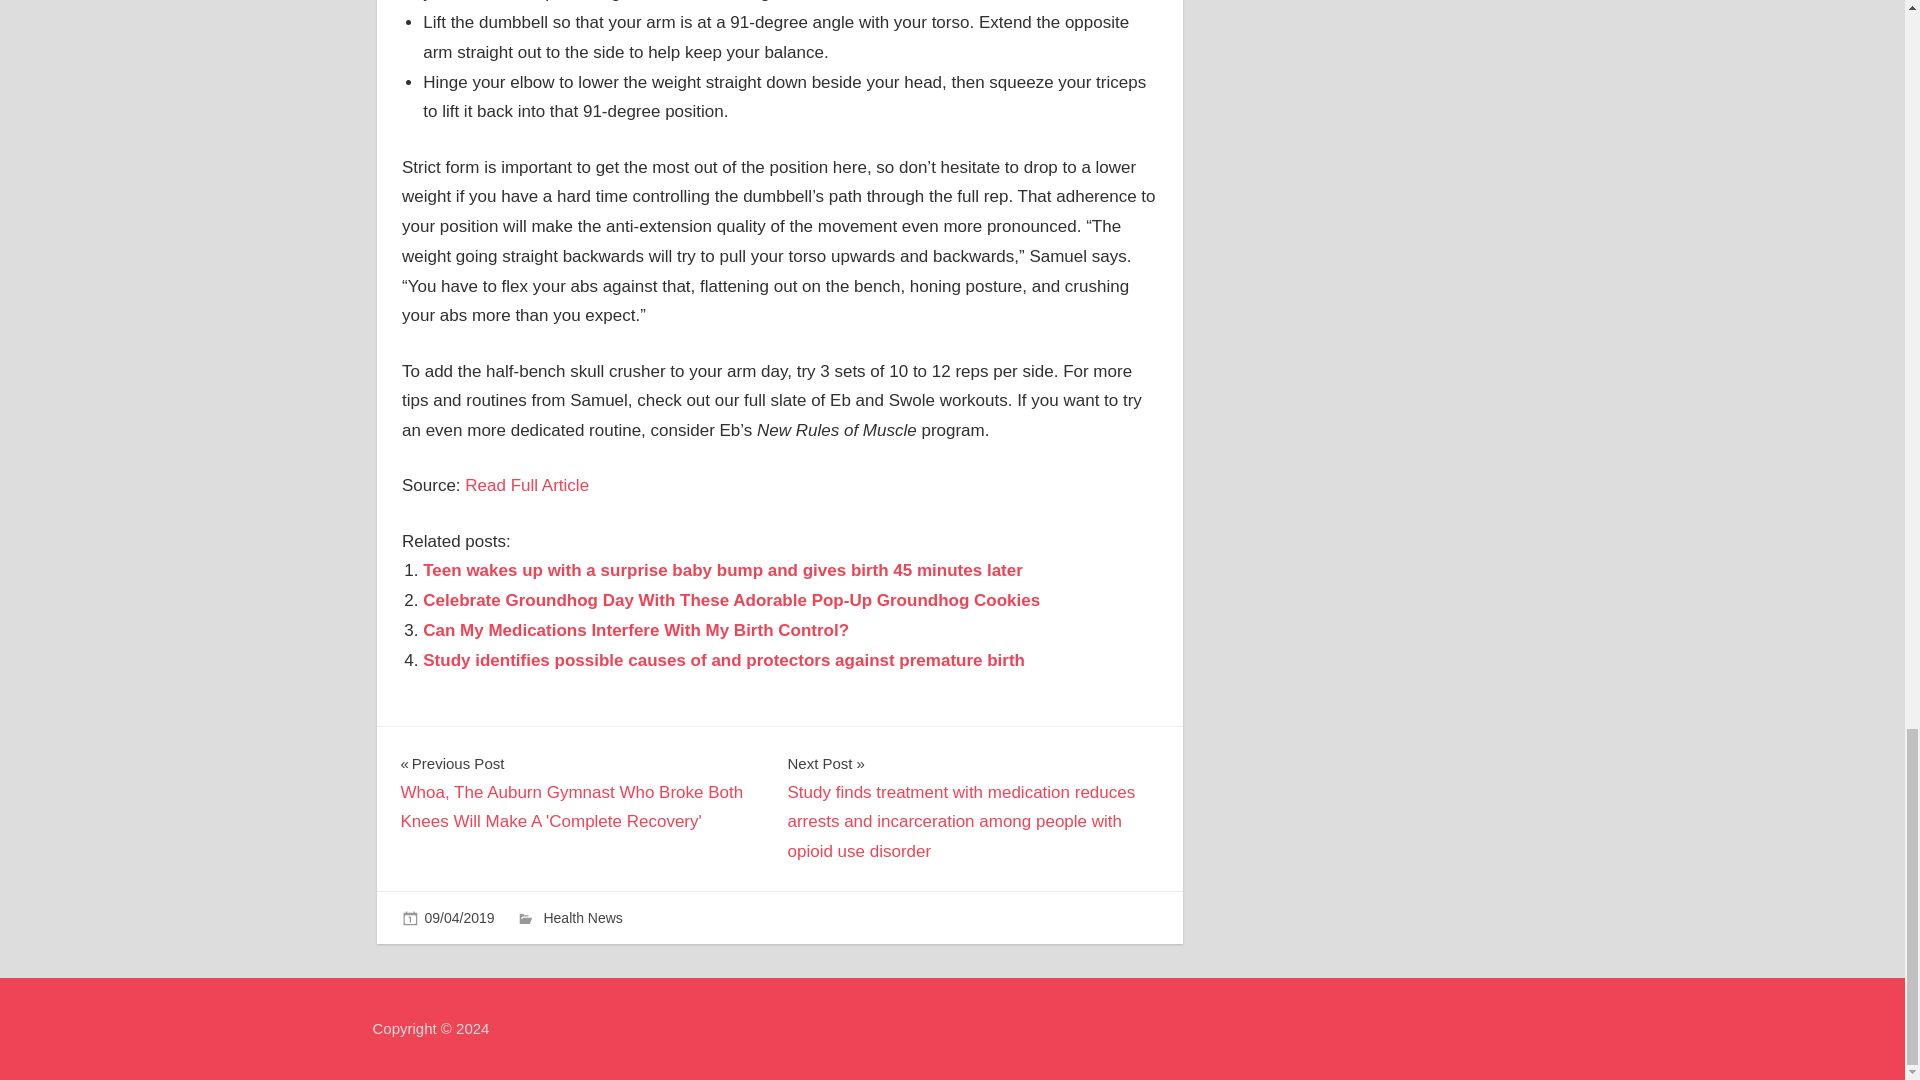  I want to click on 6:08 pm, so click(458, 918).